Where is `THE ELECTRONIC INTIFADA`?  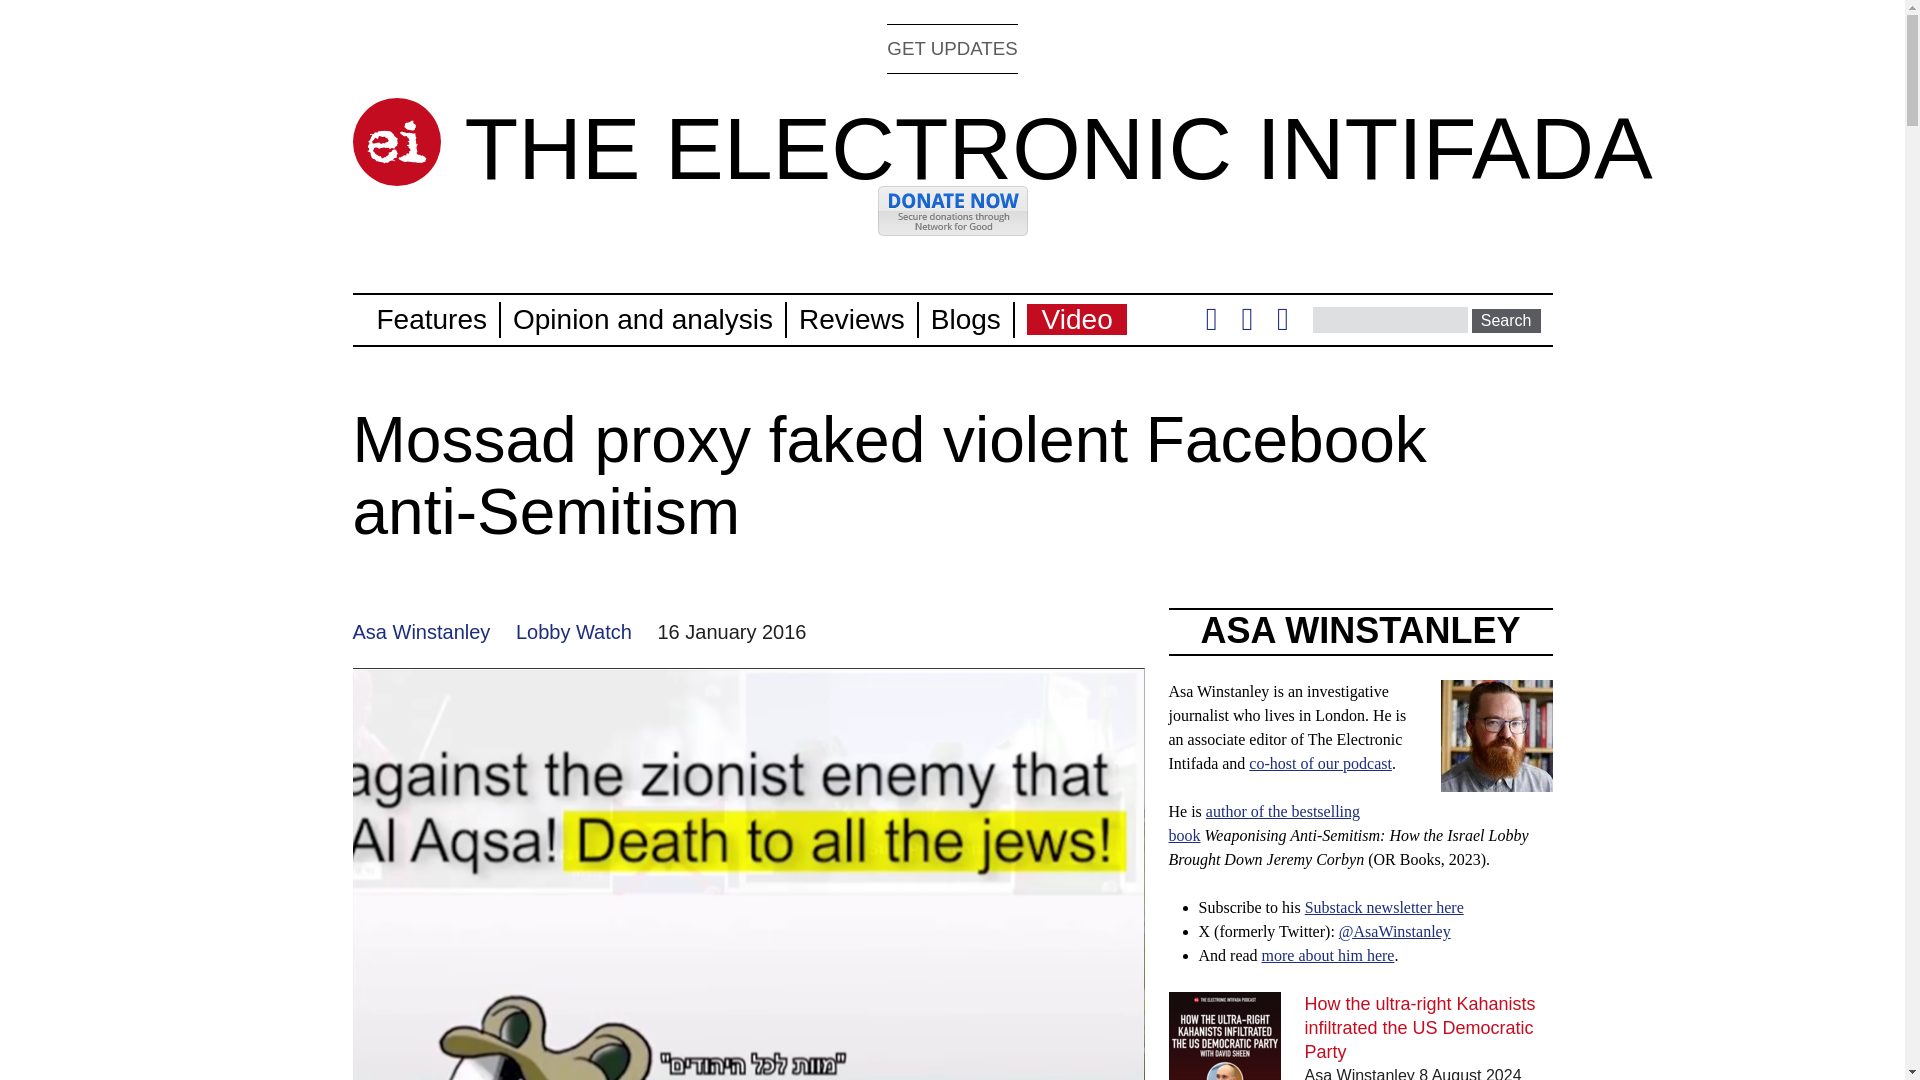 THE ELECTRONIC INTIFADA is located at coordinates (1058, 148).